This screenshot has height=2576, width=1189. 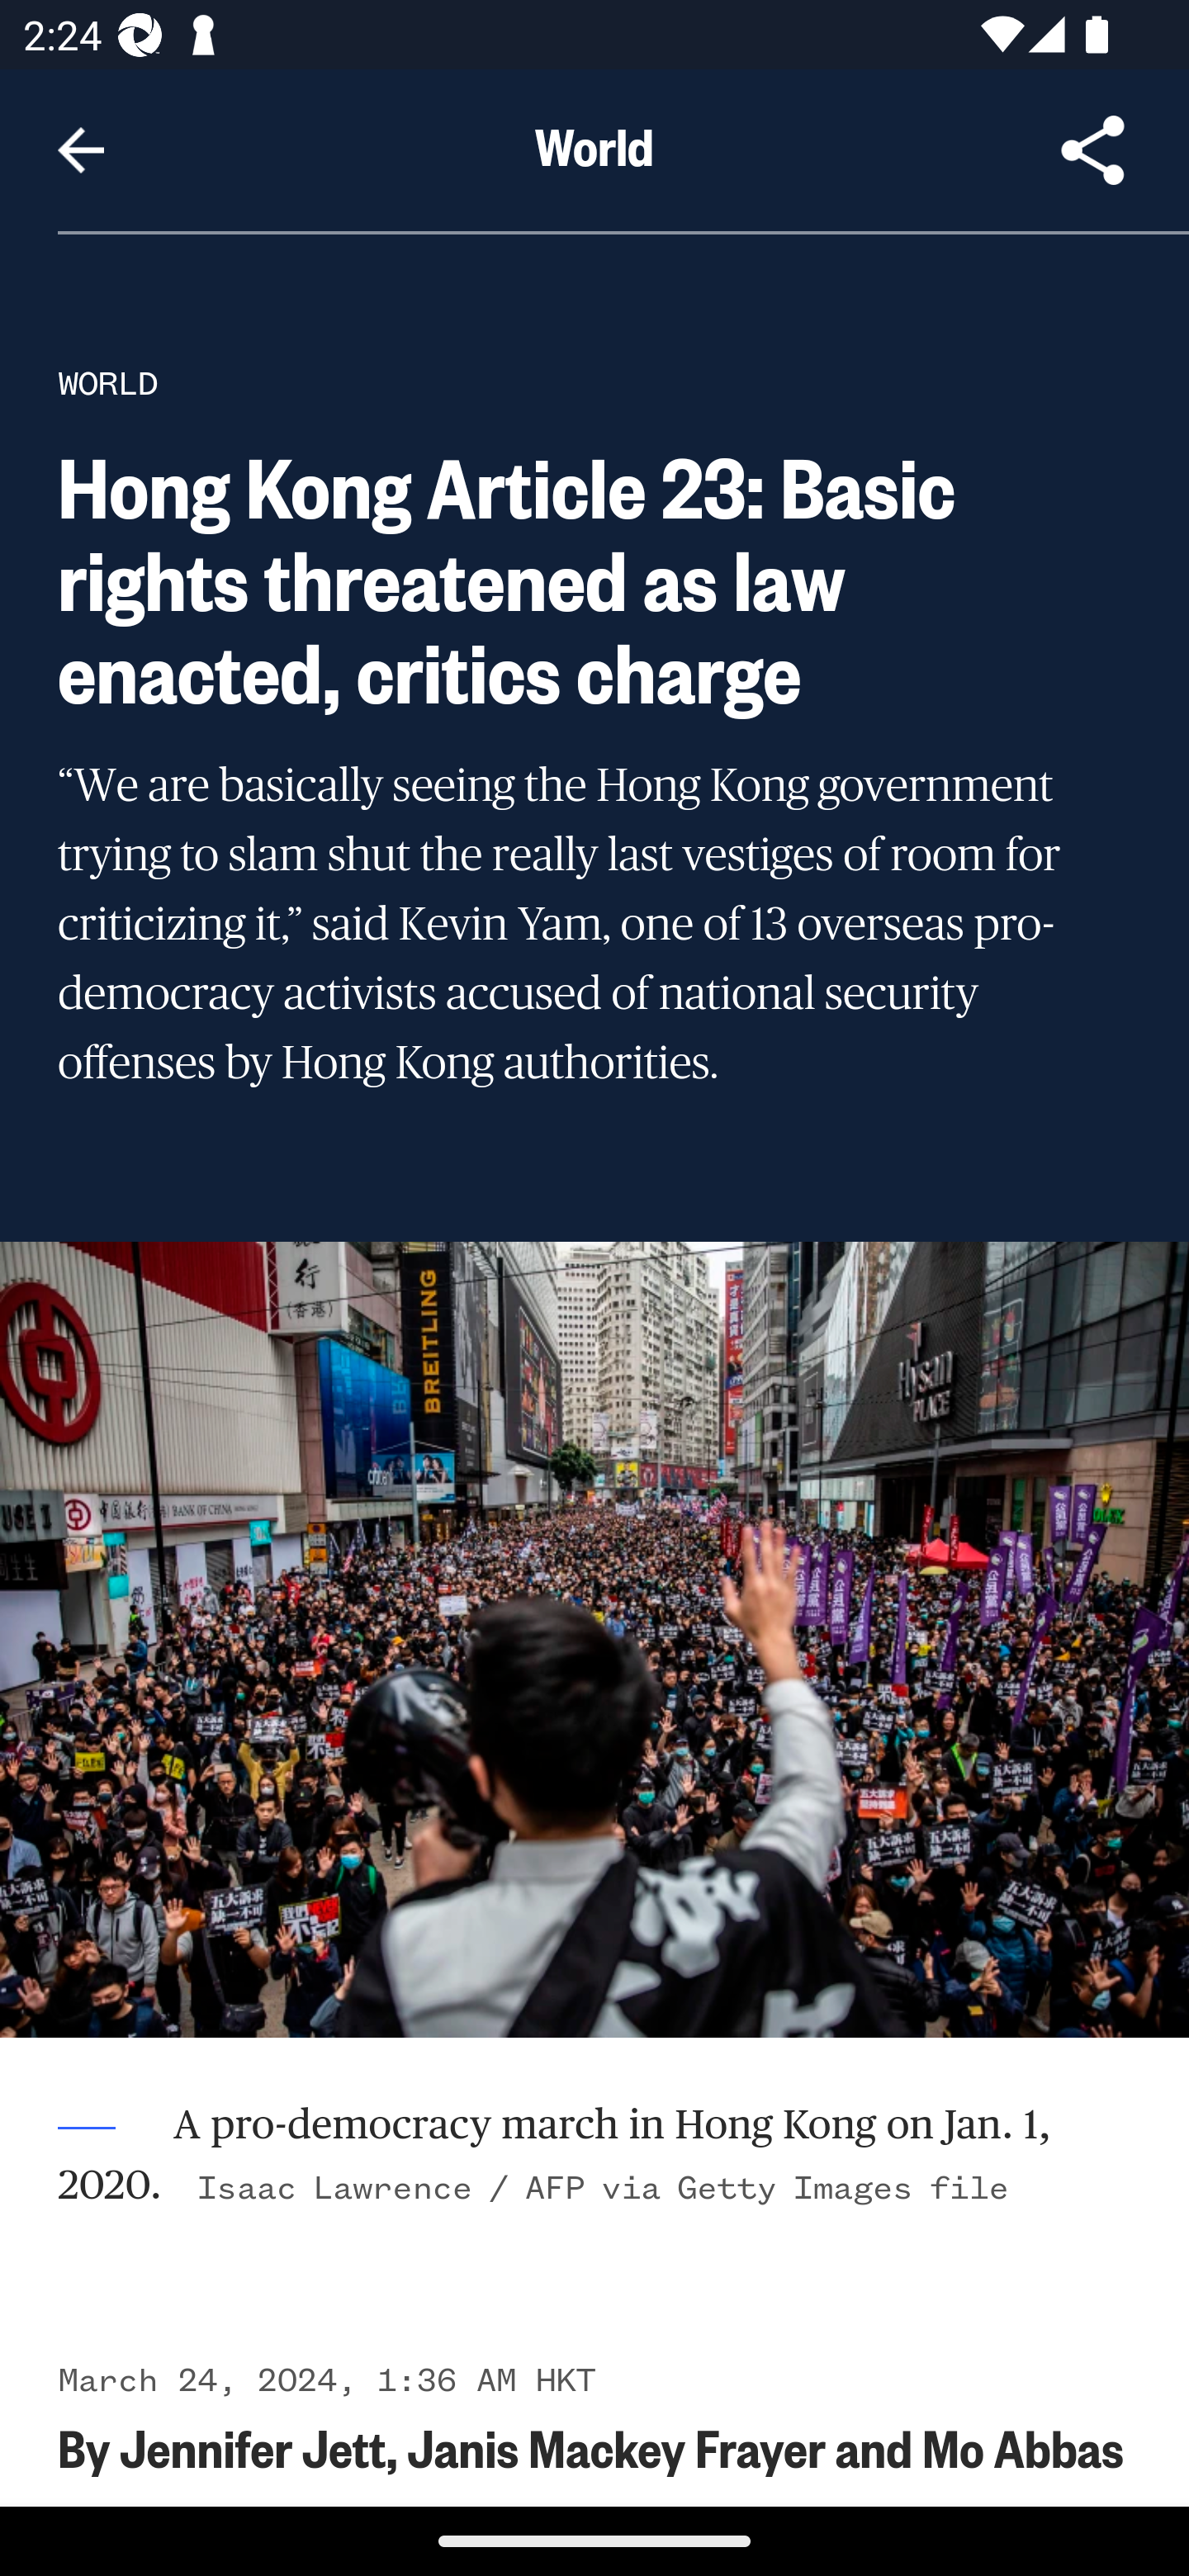 I want to click on WORLD, so click(x=107, y=383).